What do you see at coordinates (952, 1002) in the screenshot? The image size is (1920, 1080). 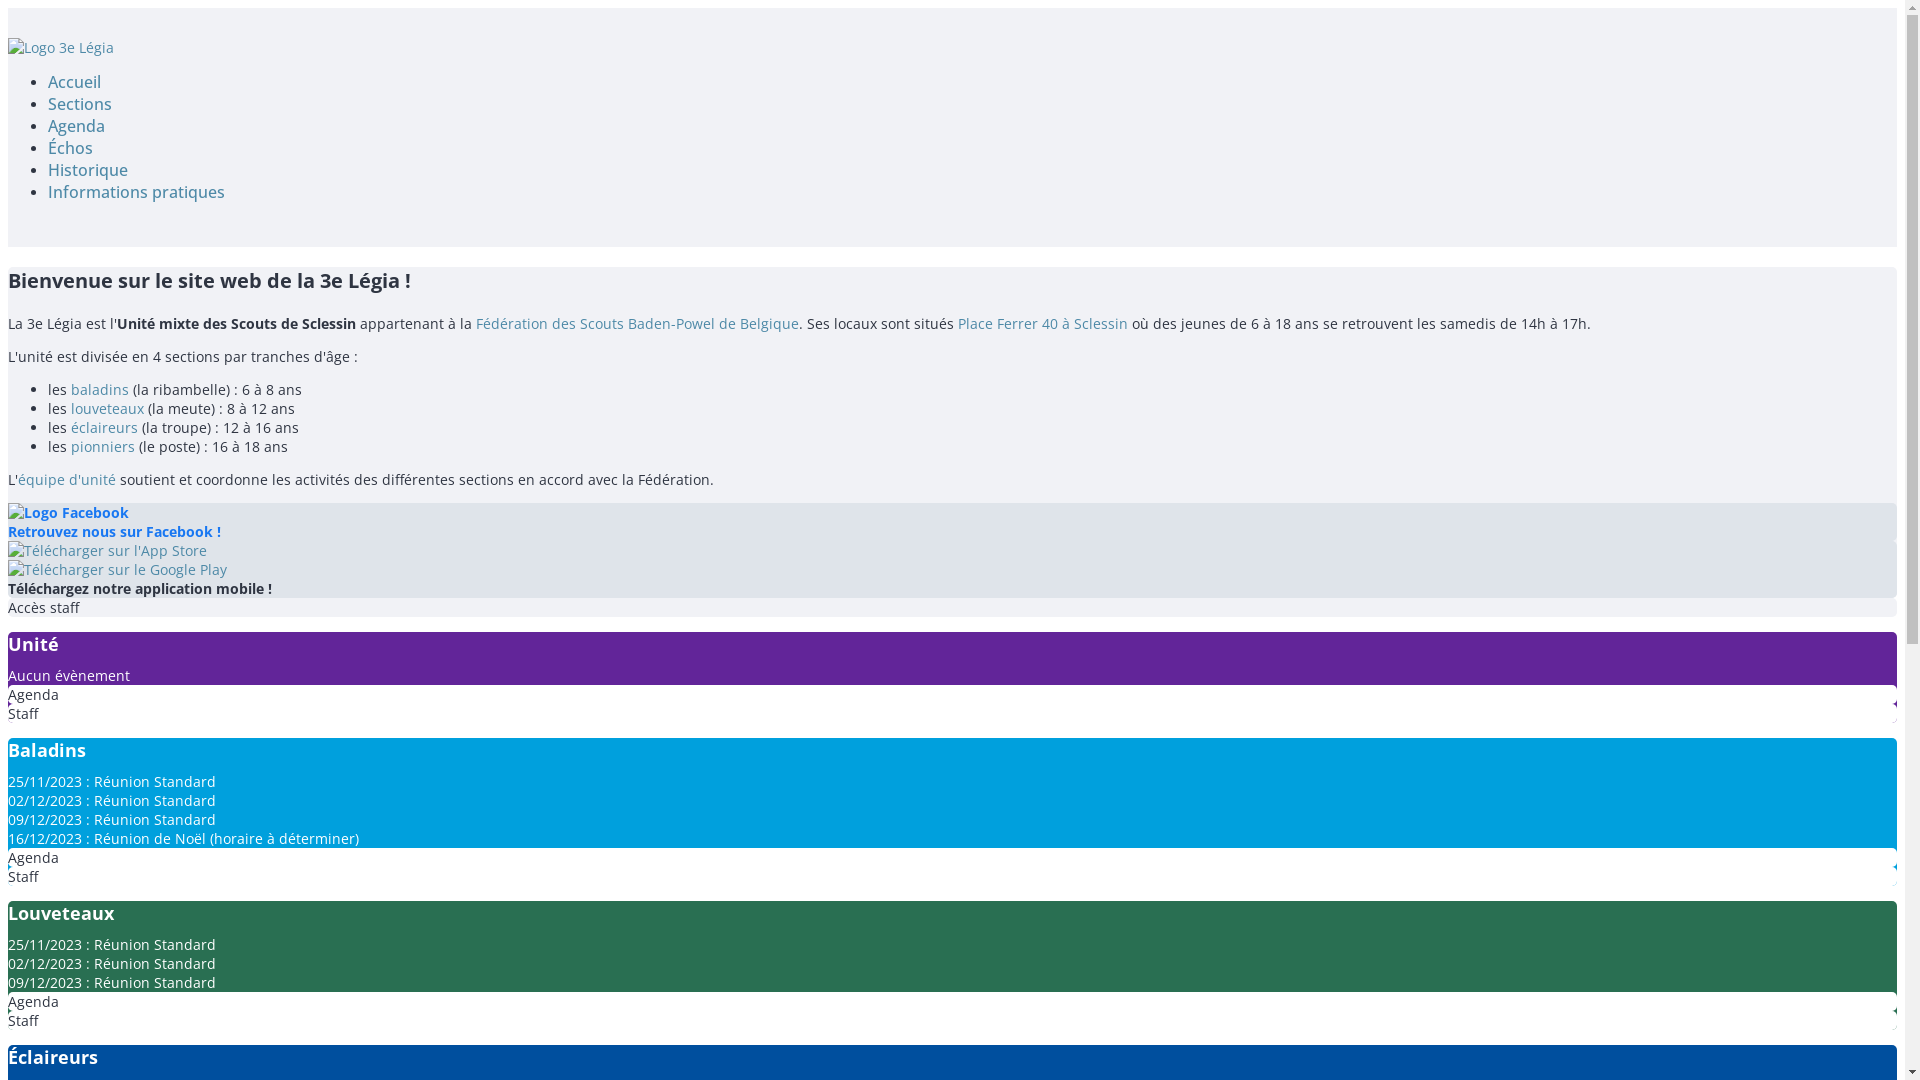 I see `Agenda` at bounding box center [952, 1002].